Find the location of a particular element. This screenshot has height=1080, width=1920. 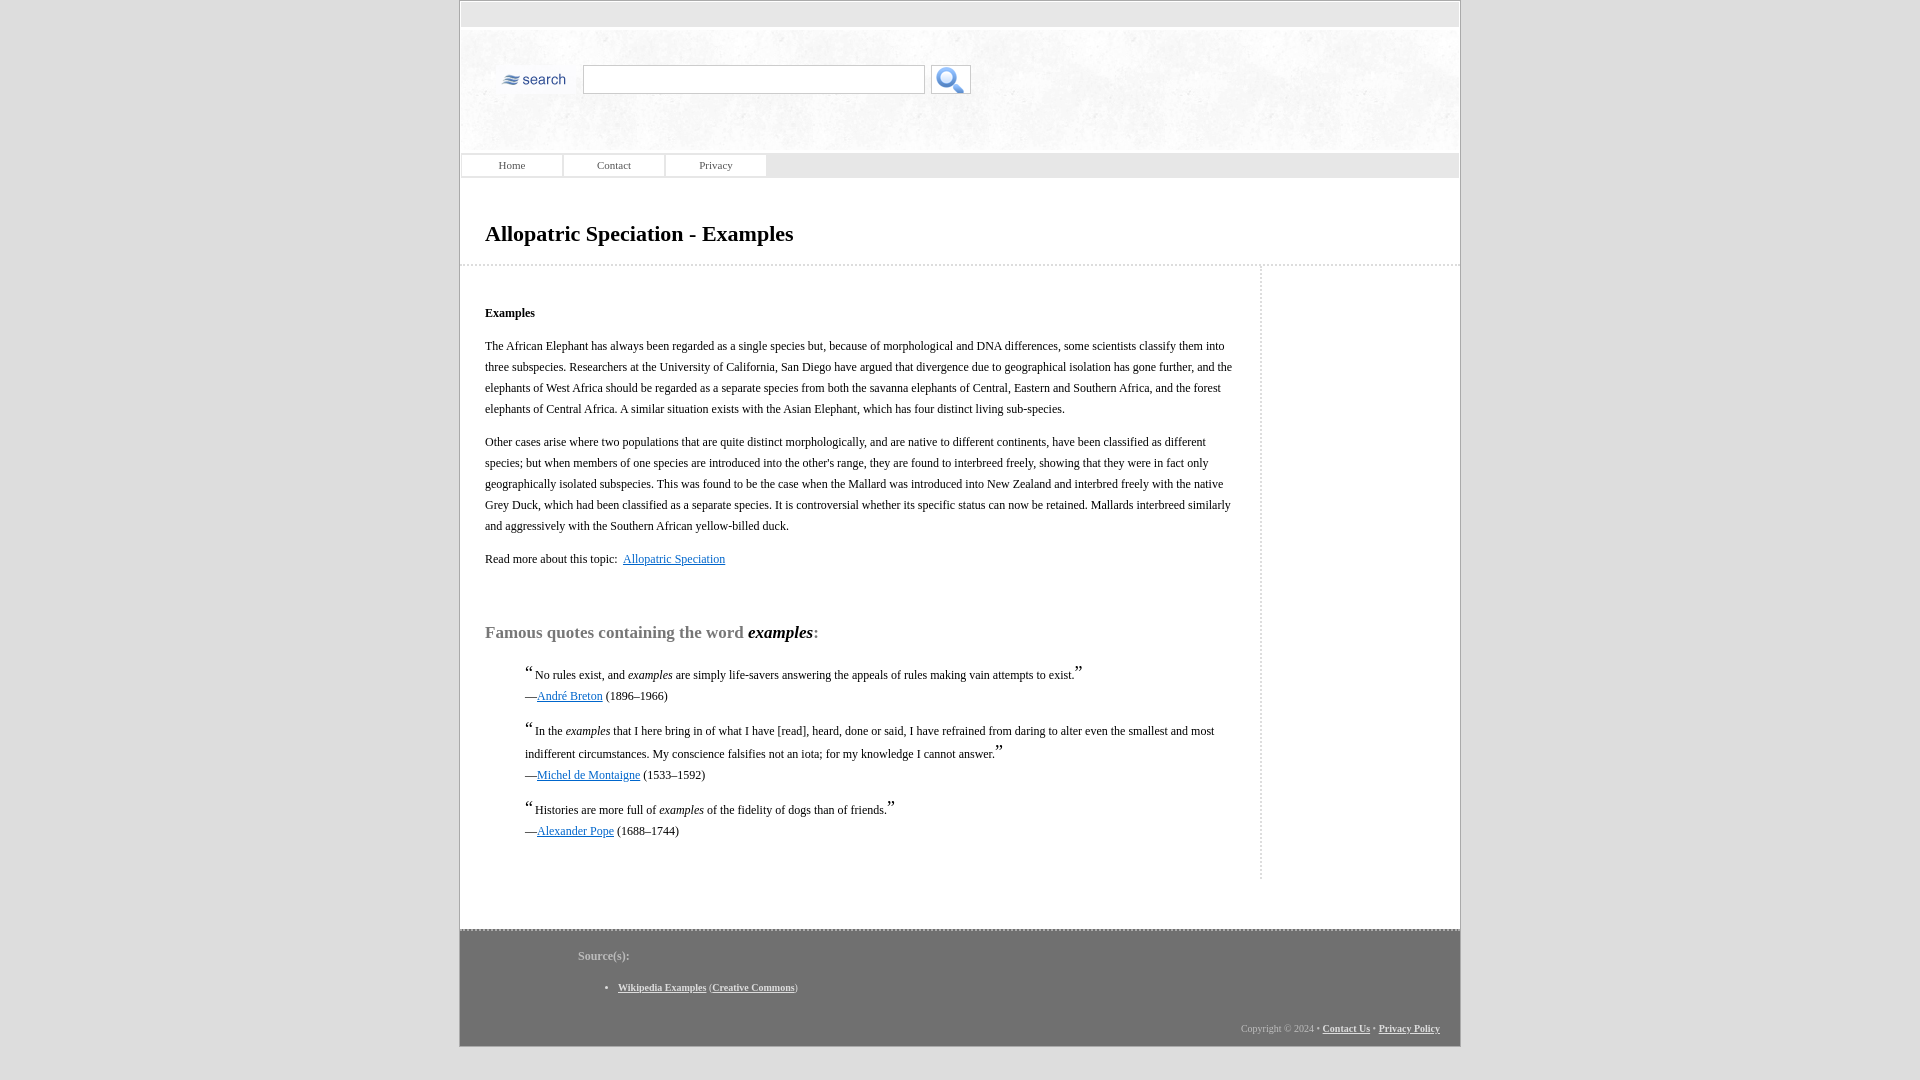

Creative Commons is located at coordinates (753, 986).